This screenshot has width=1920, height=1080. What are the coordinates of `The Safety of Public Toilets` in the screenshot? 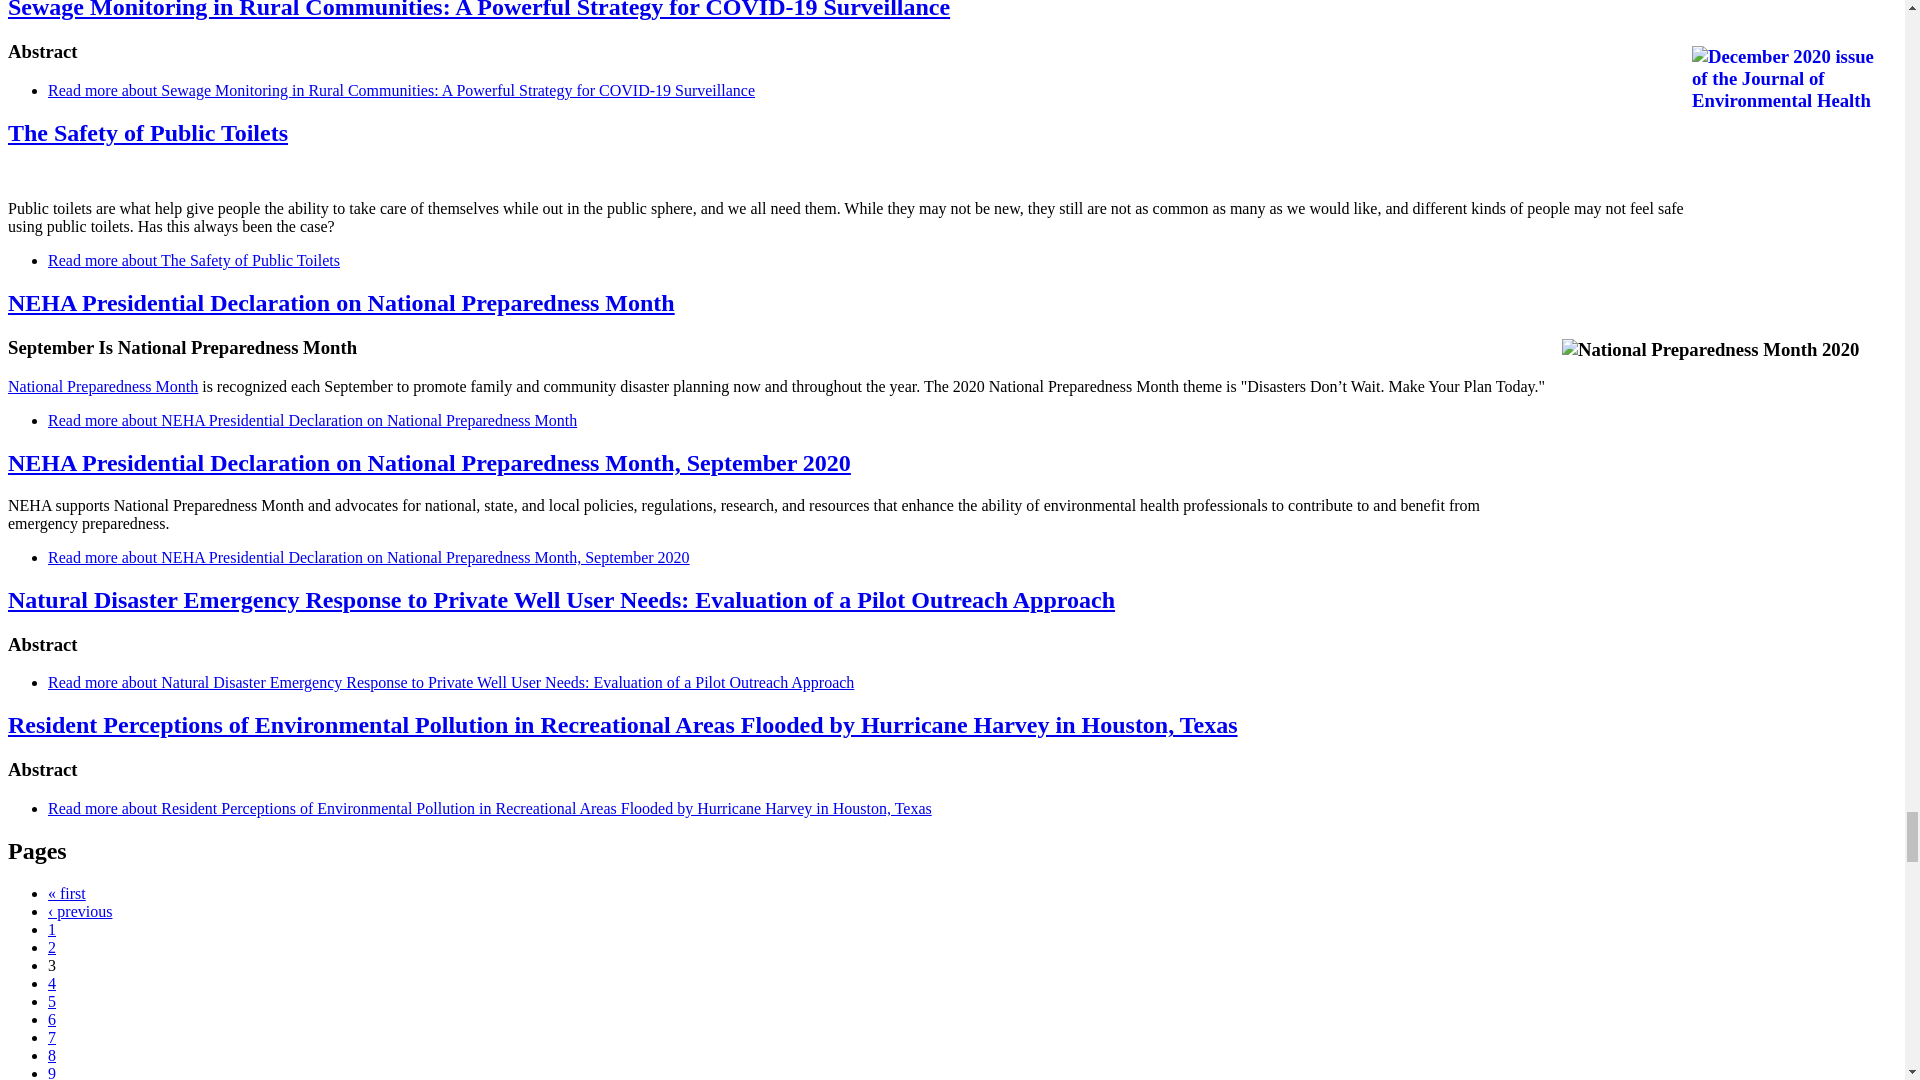 It's located at (194, 260).